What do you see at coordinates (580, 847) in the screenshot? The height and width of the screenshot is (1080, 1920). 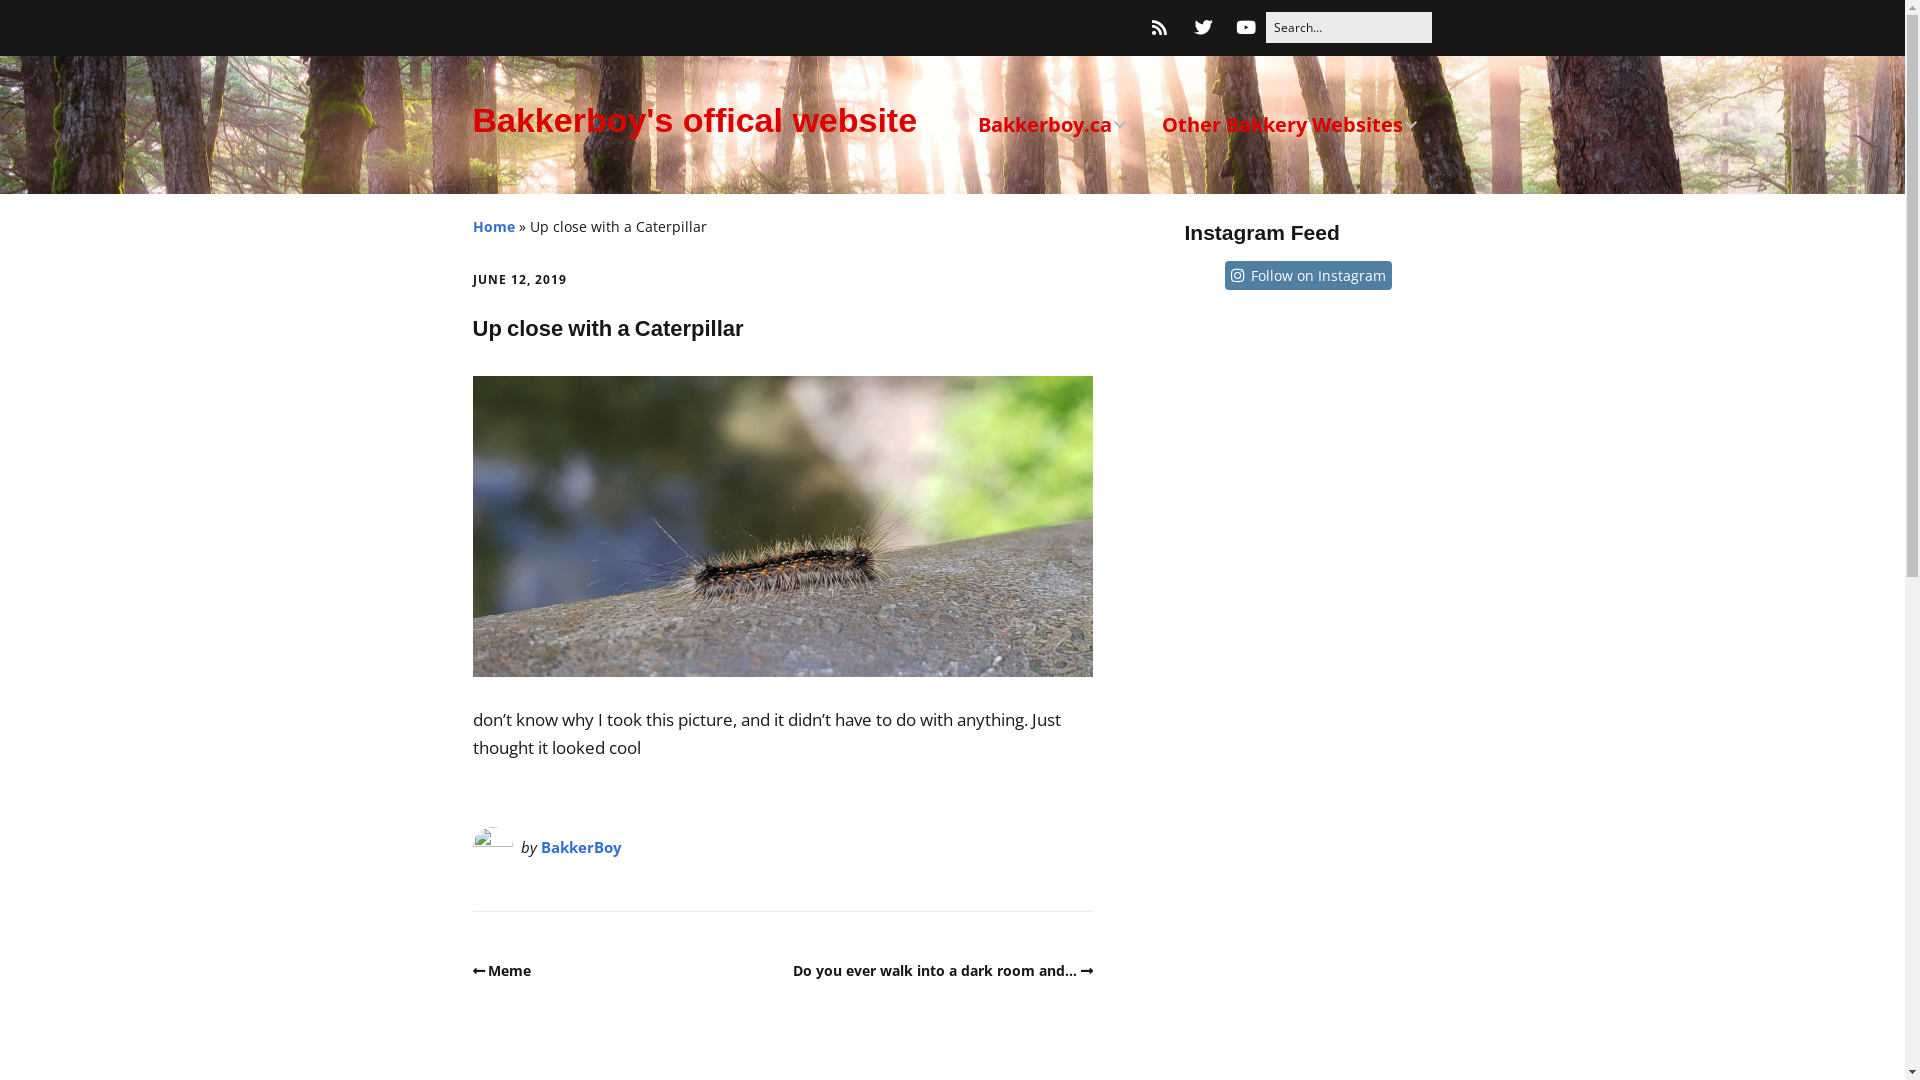 I see `BakkerBoy` at bounding box center [580, 847].